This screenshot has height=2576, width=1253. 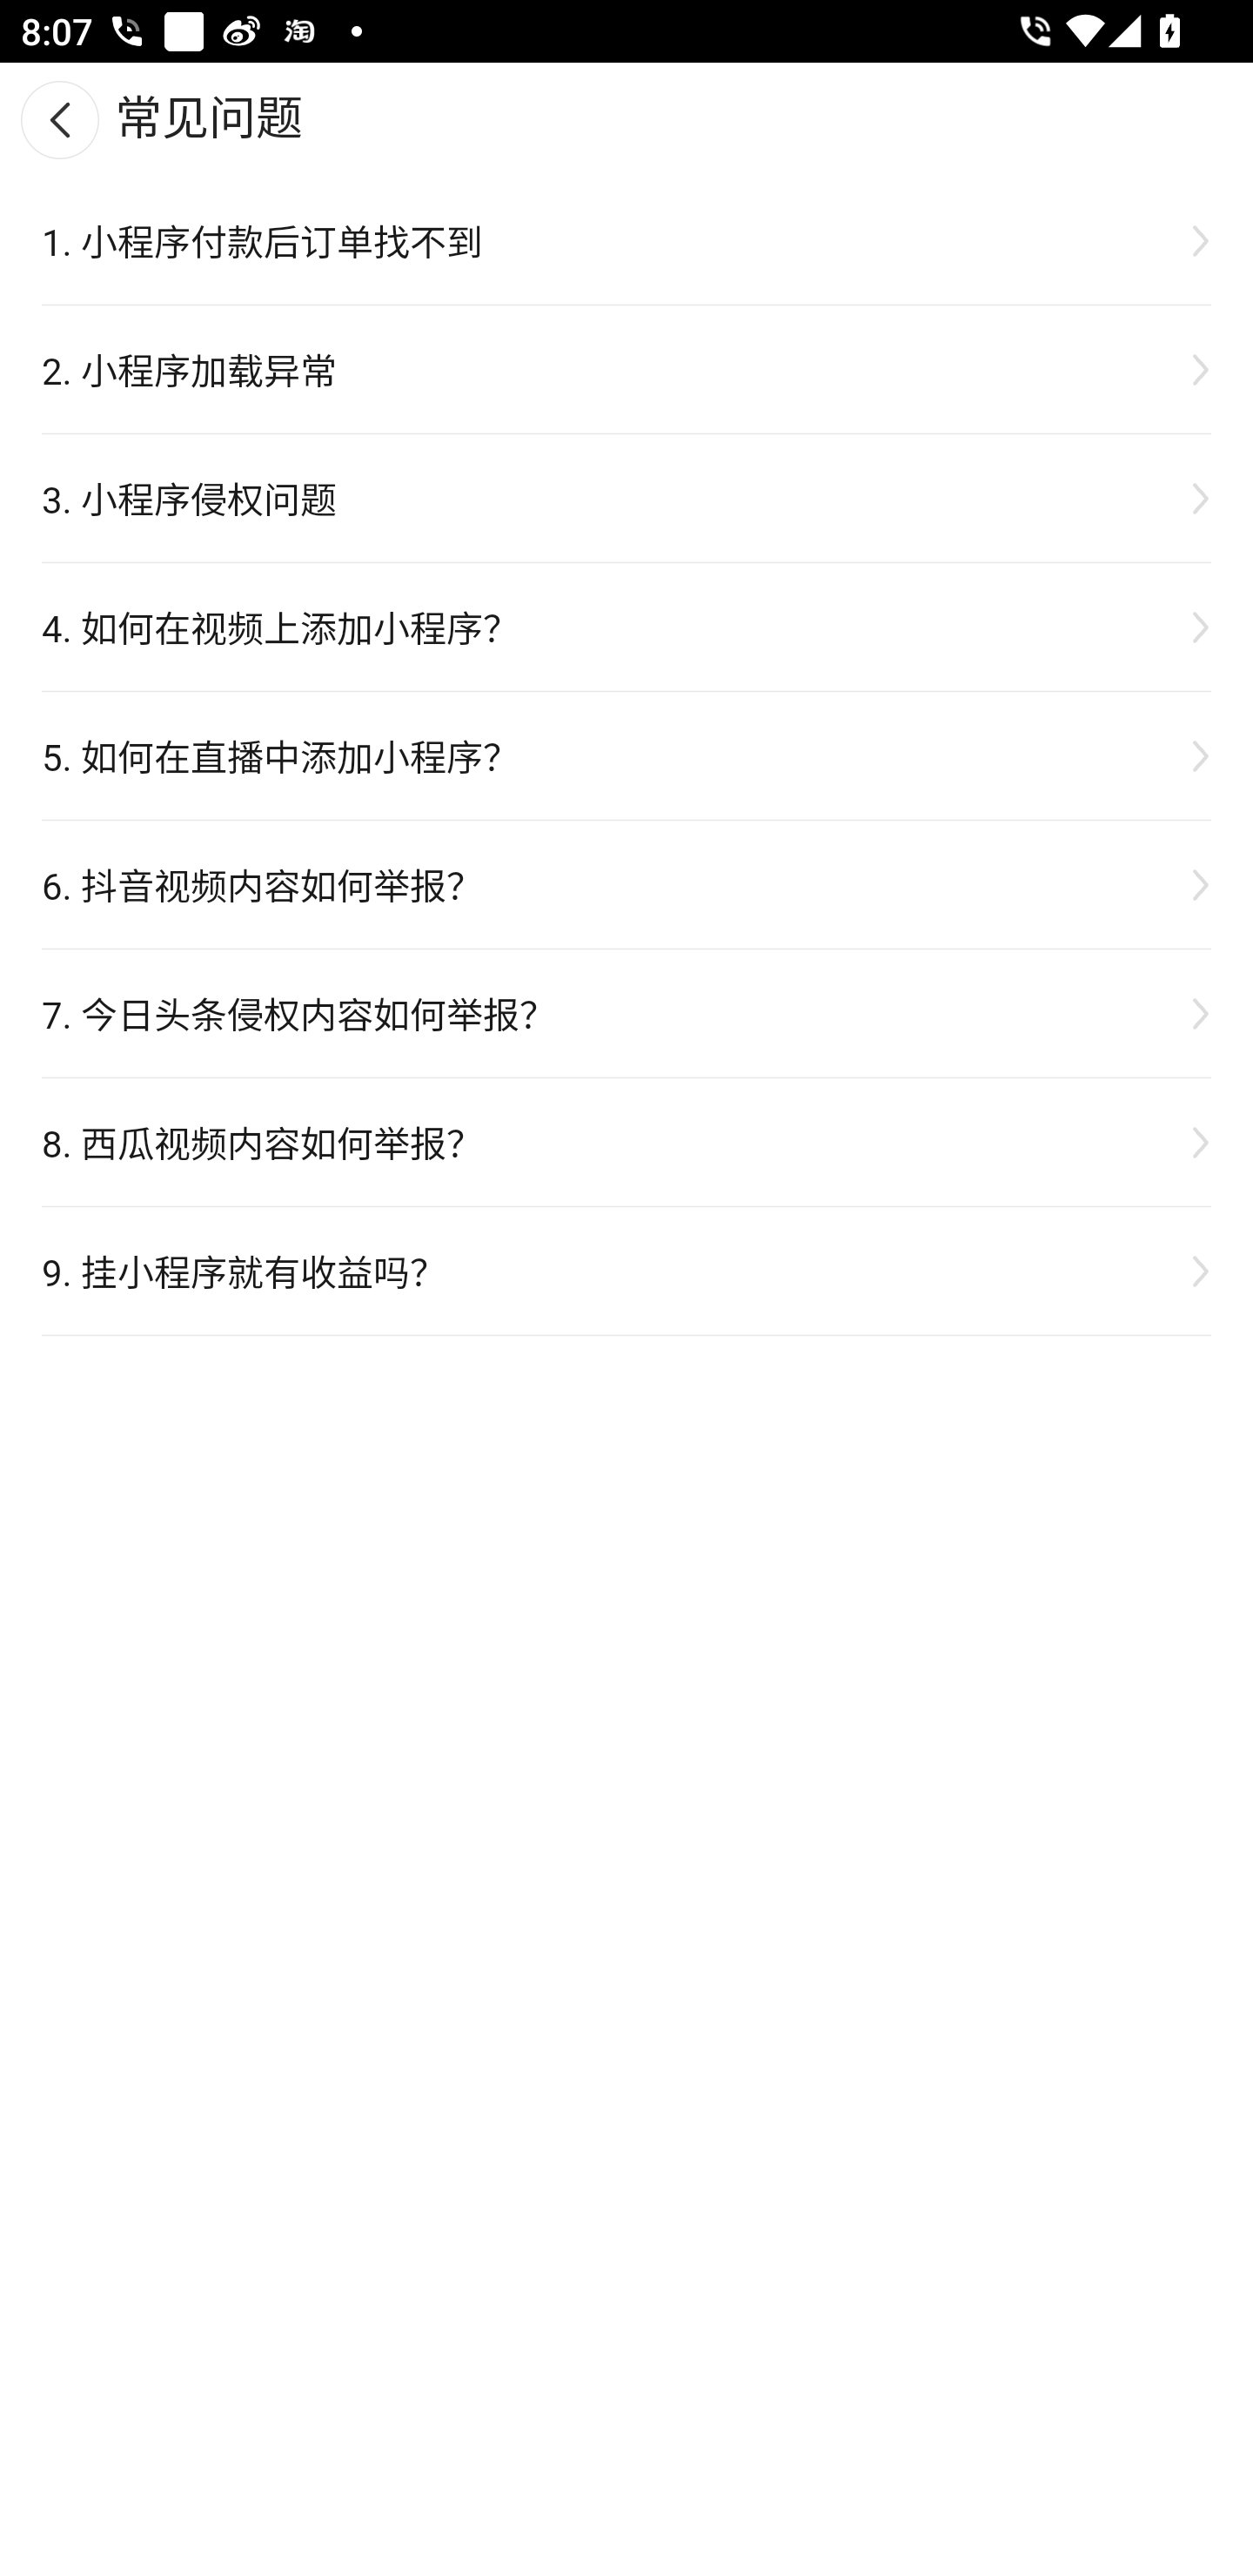 I want to click on 6. 抖音视频内容如何举报？, so click(x=626, y=882).